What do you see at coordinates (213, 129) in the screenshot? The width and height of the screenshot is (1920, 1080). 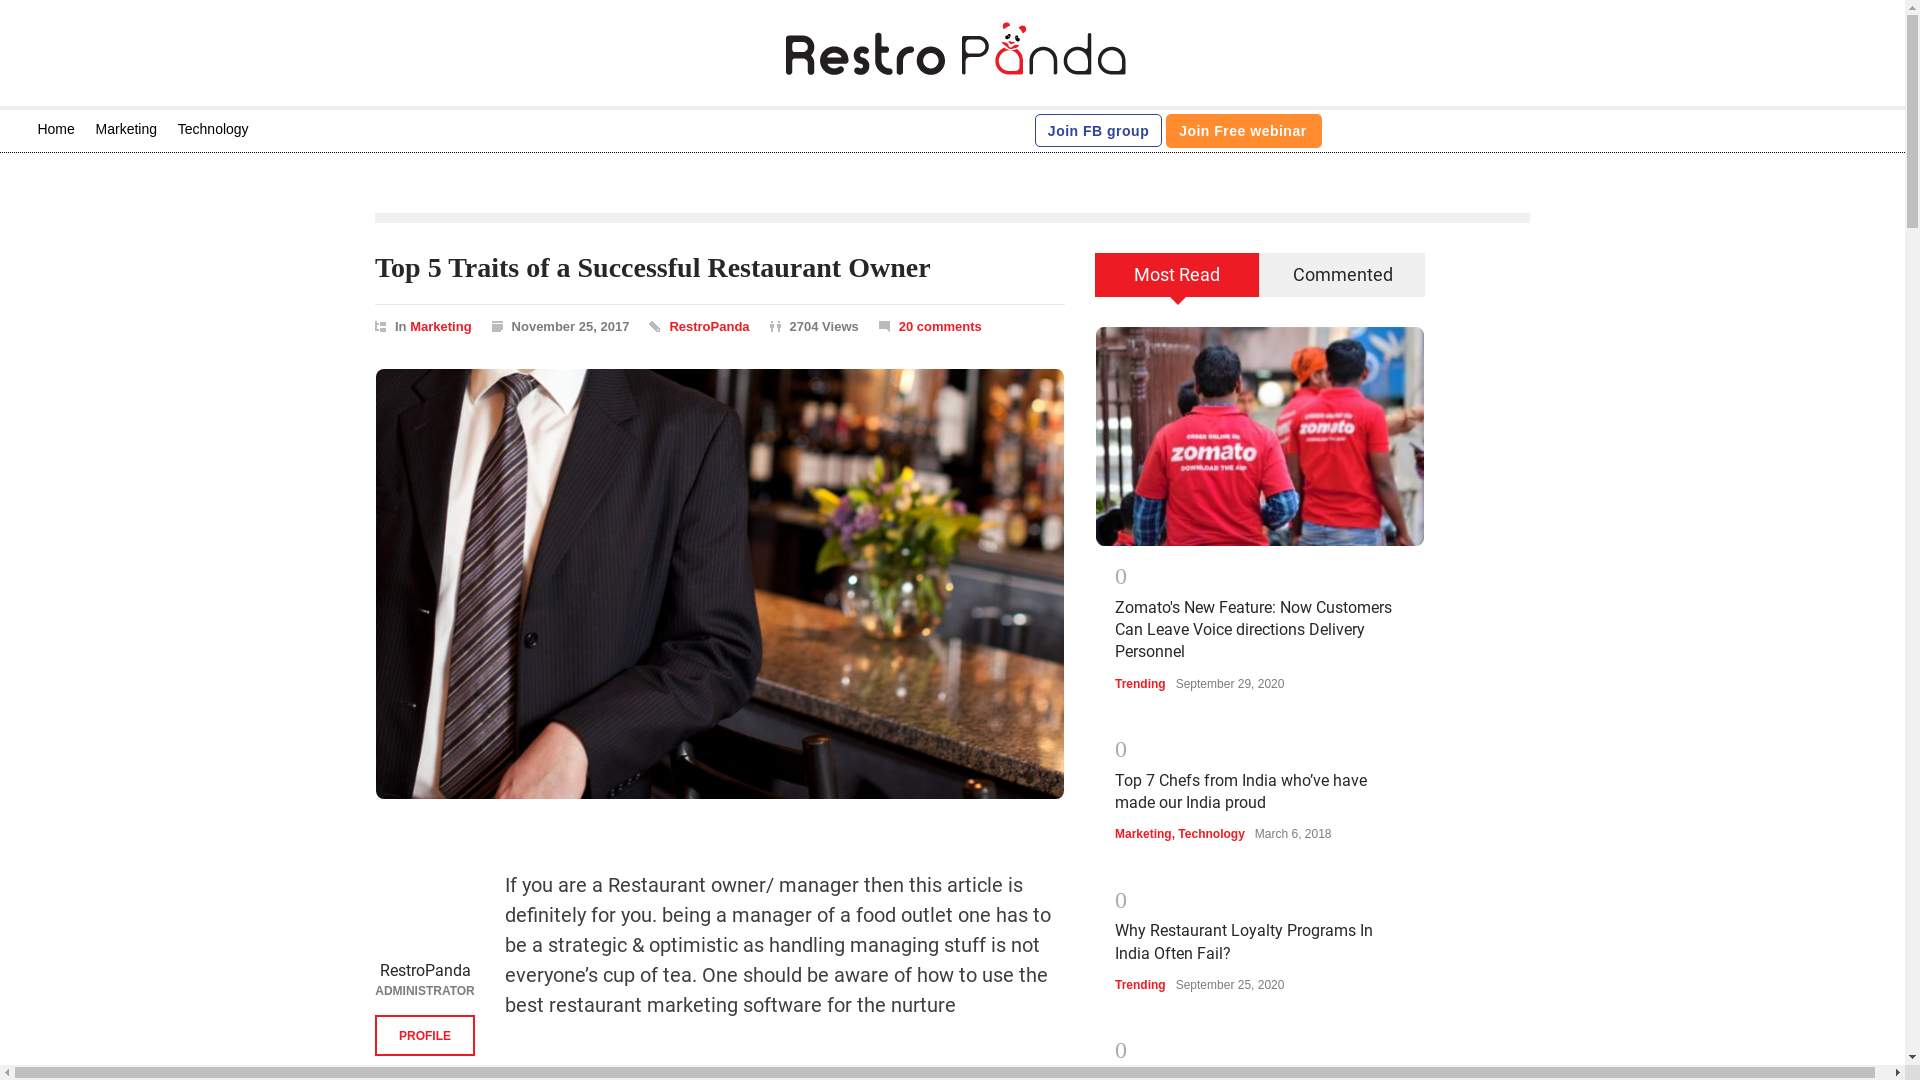 I see `Technology` at bounding box center [213, 129].